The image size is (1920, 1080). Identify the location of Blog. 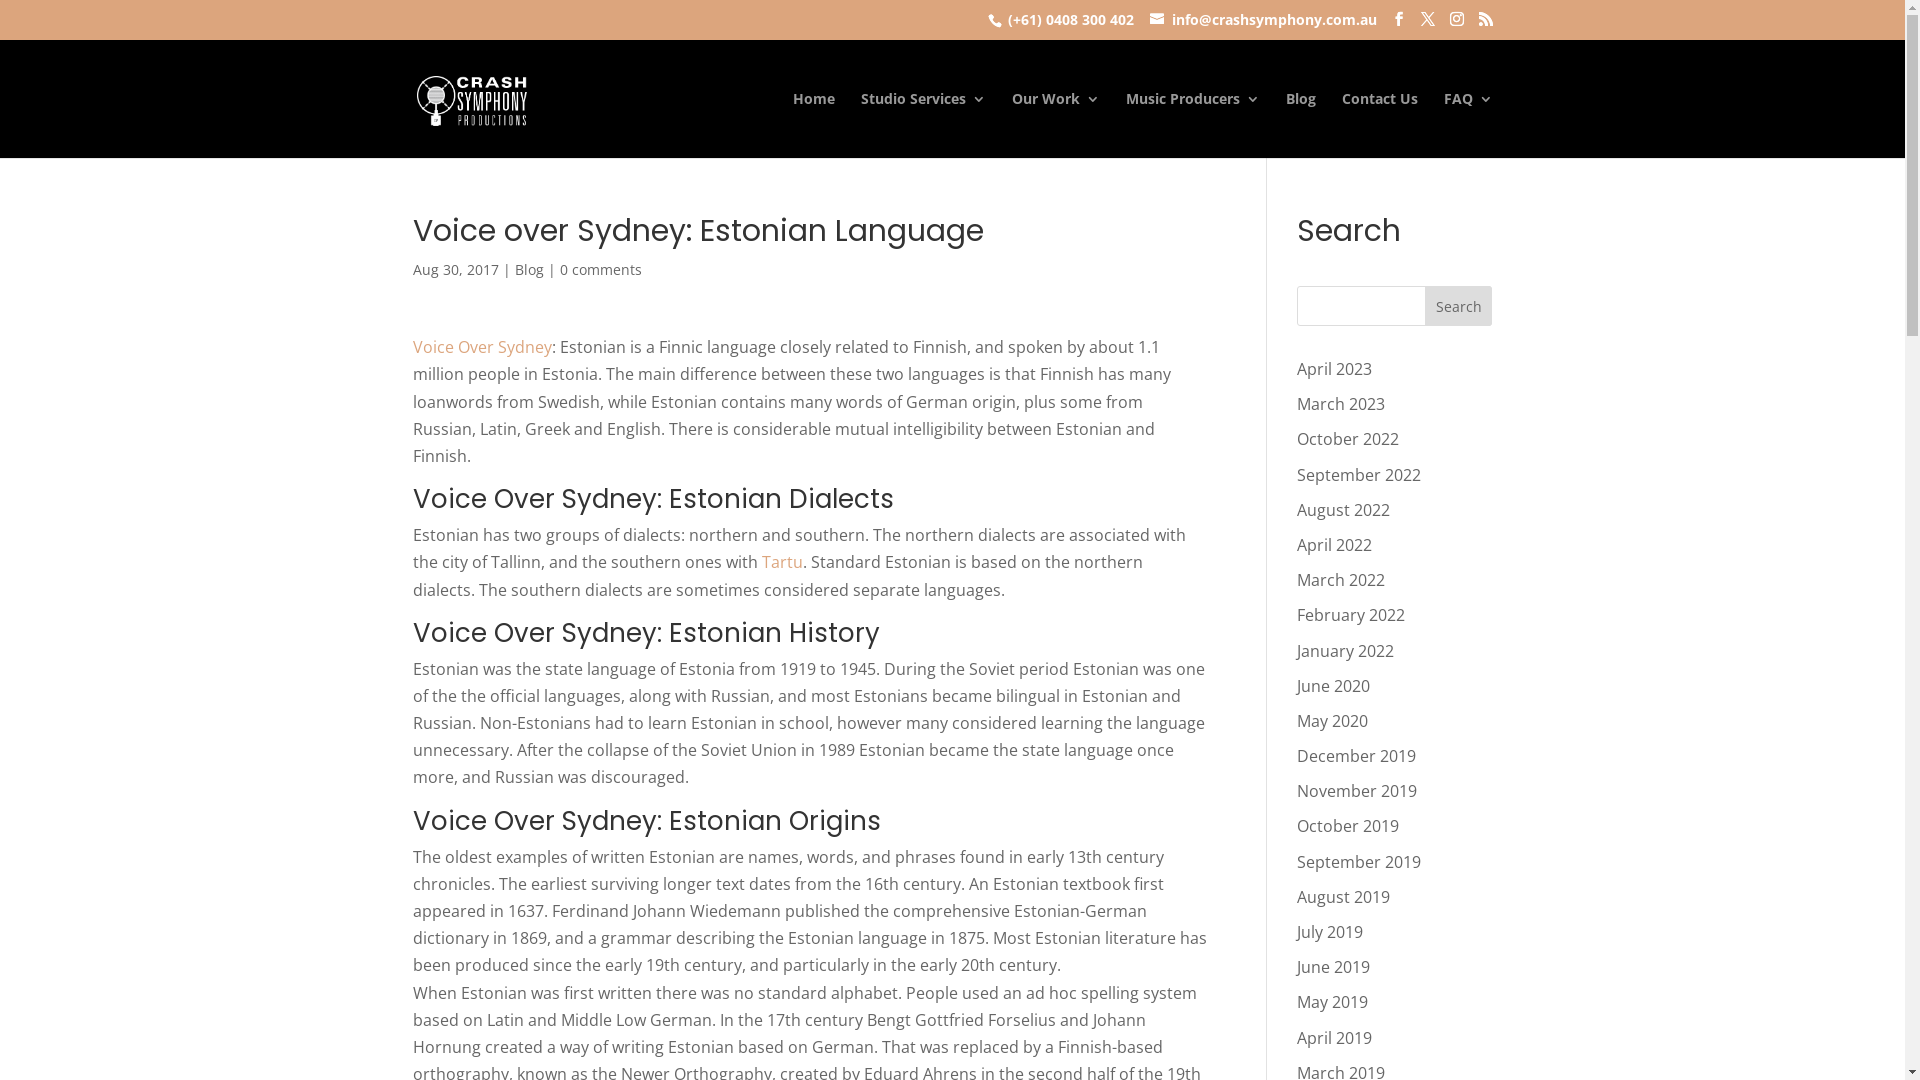
(1301, 125).